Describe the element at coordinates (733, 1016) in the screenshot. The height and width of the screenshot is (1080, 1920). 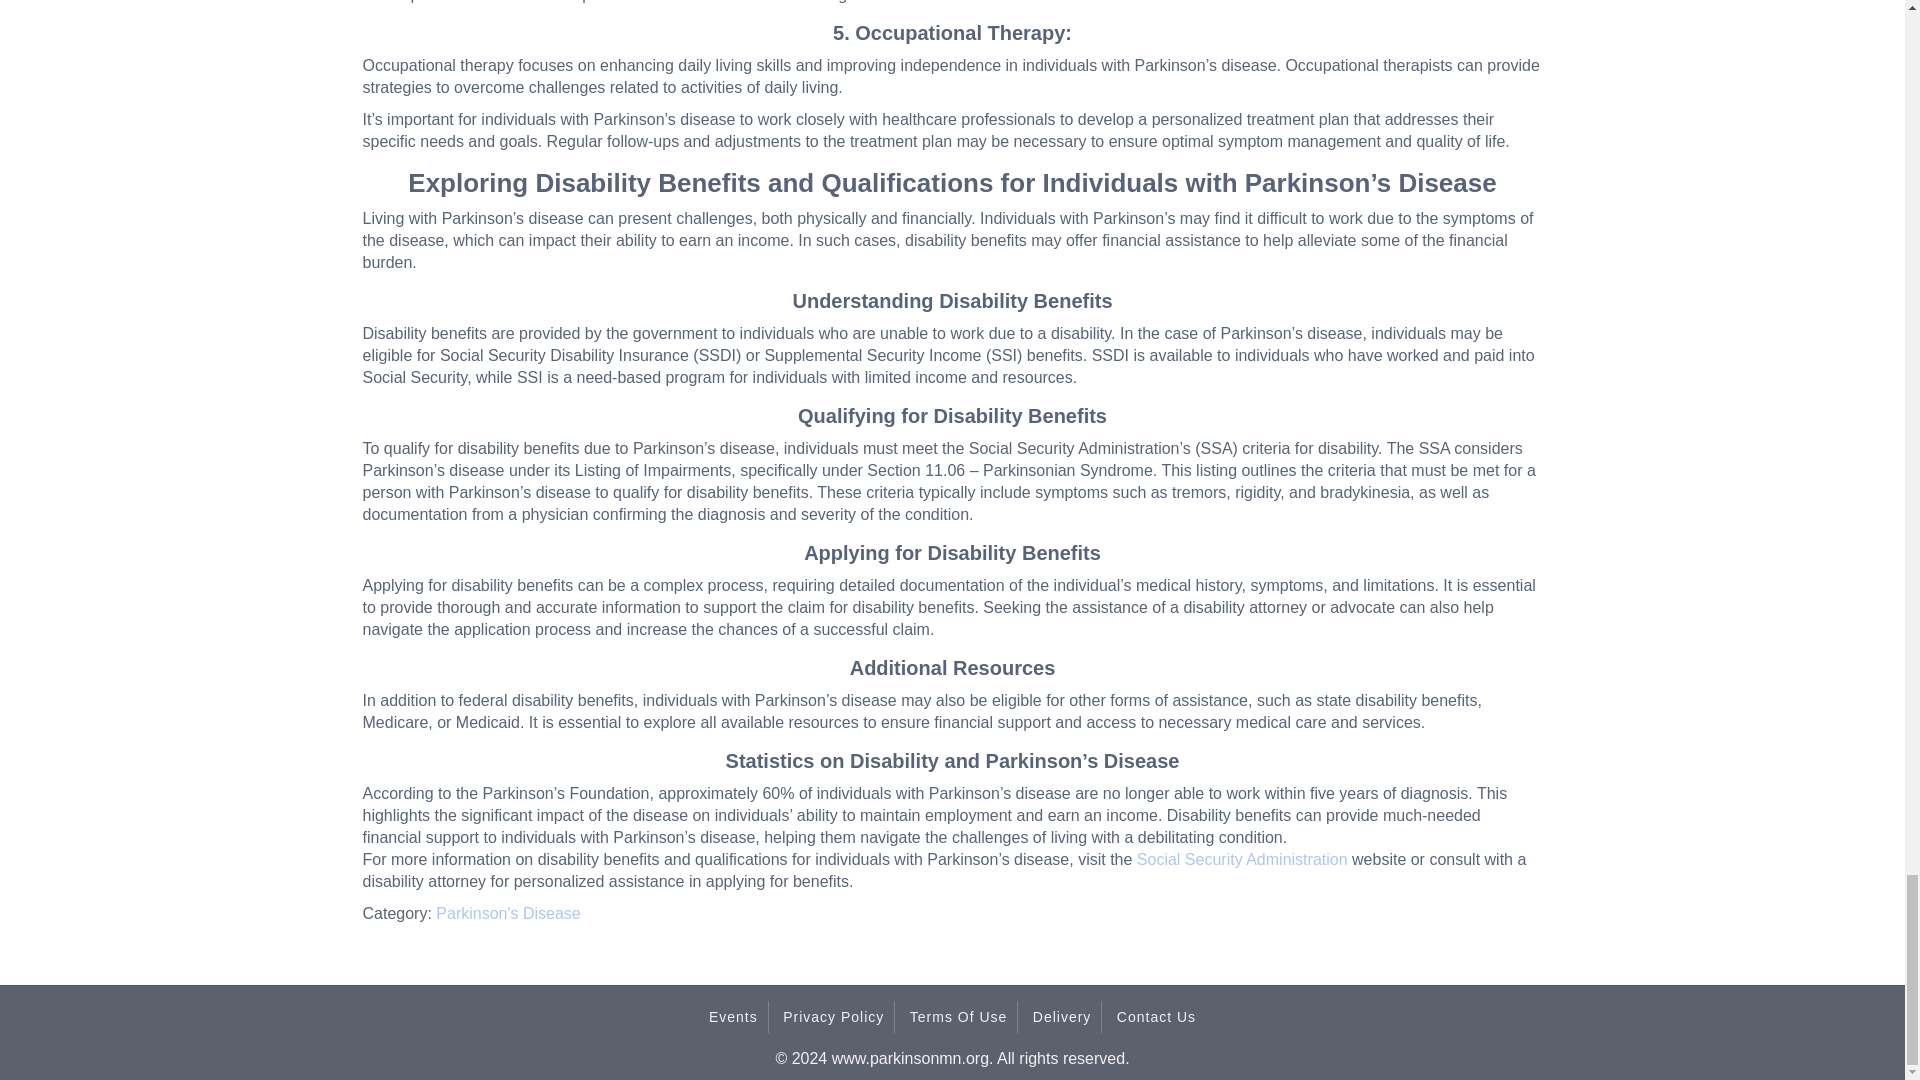
I see `Events` at that location.